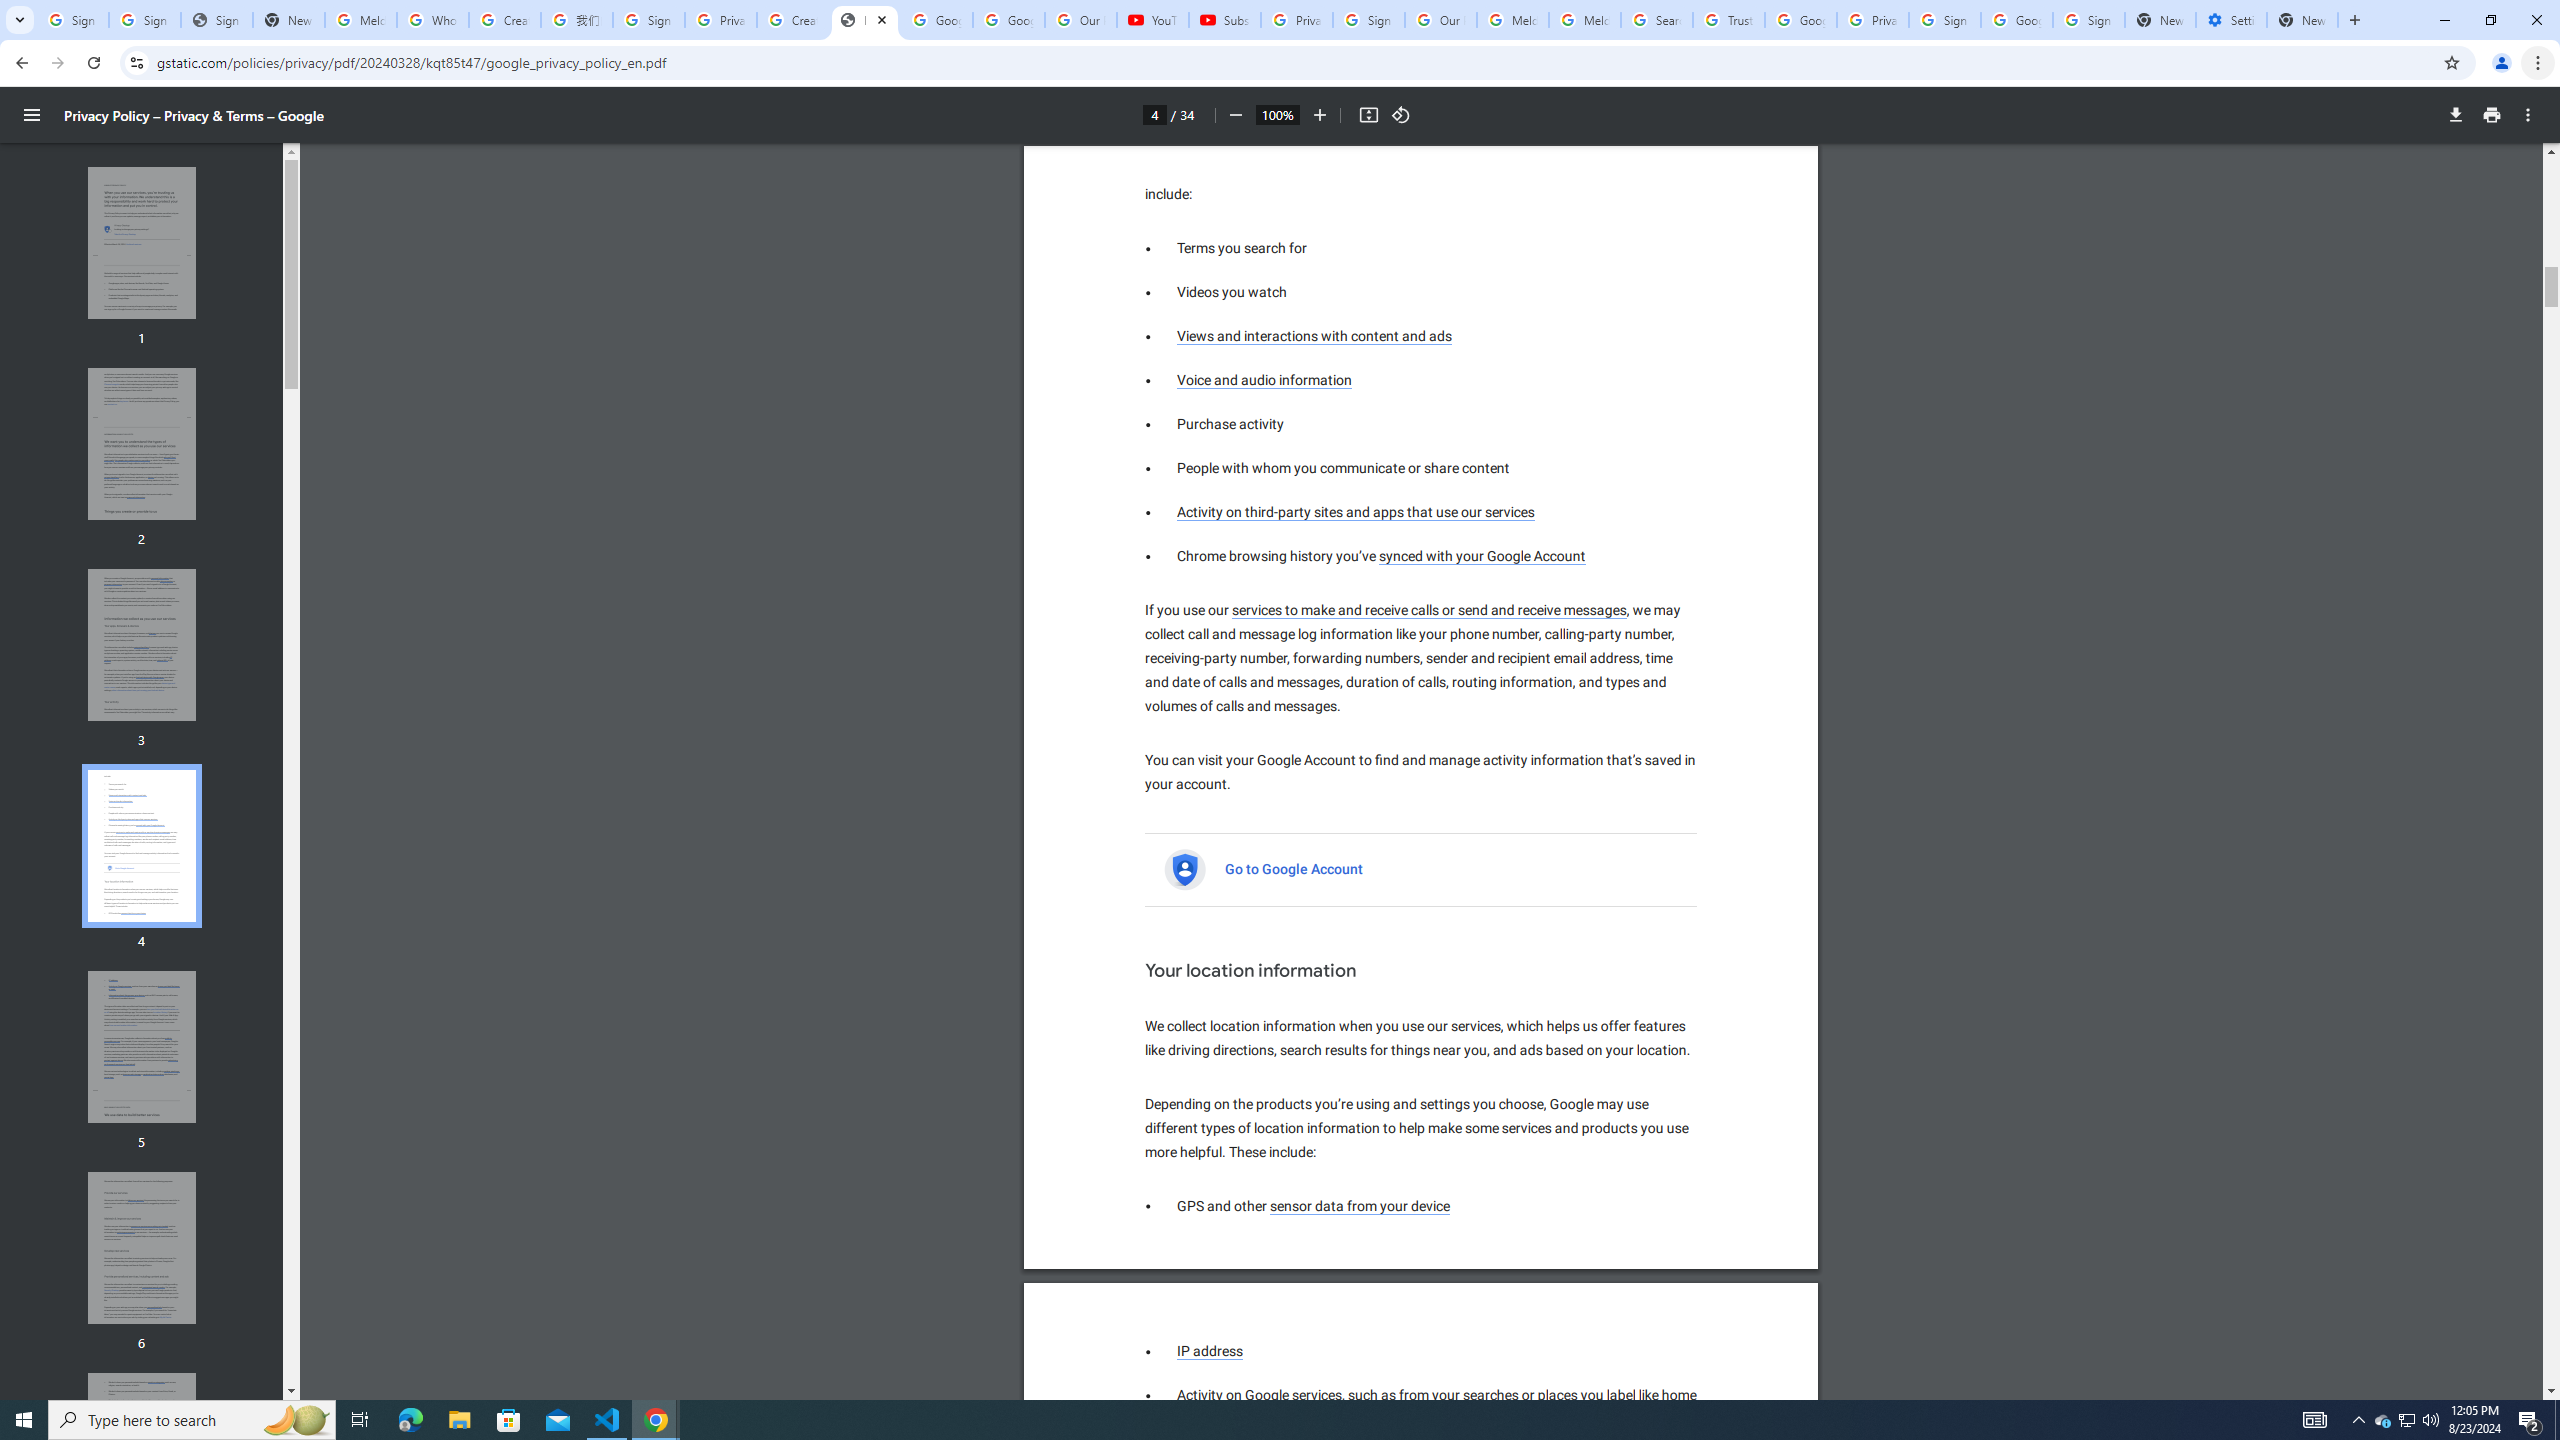  Describe the element at coordinates (1368, 115) in the screenshot. I see `Fit to page` at that location.